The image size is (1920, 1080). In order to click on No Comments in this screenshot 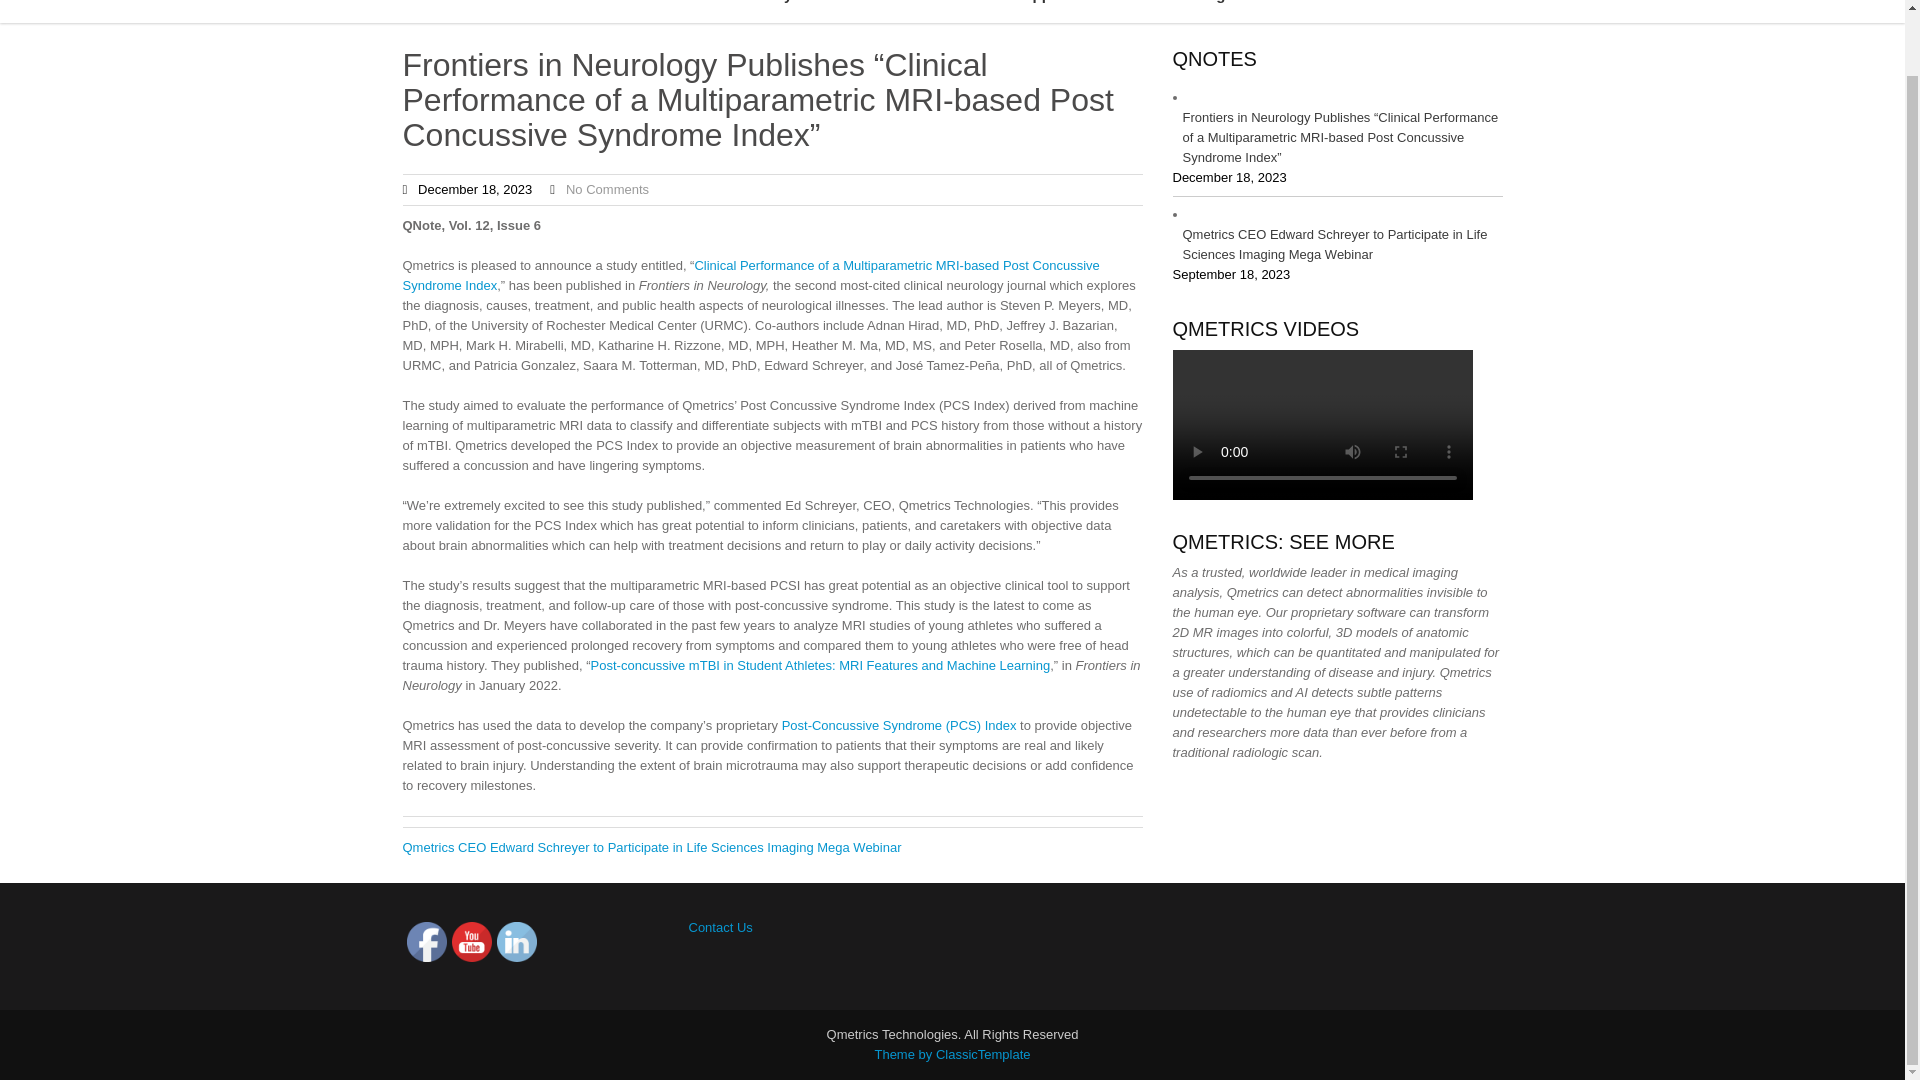, I will do `click(607, 189)`.